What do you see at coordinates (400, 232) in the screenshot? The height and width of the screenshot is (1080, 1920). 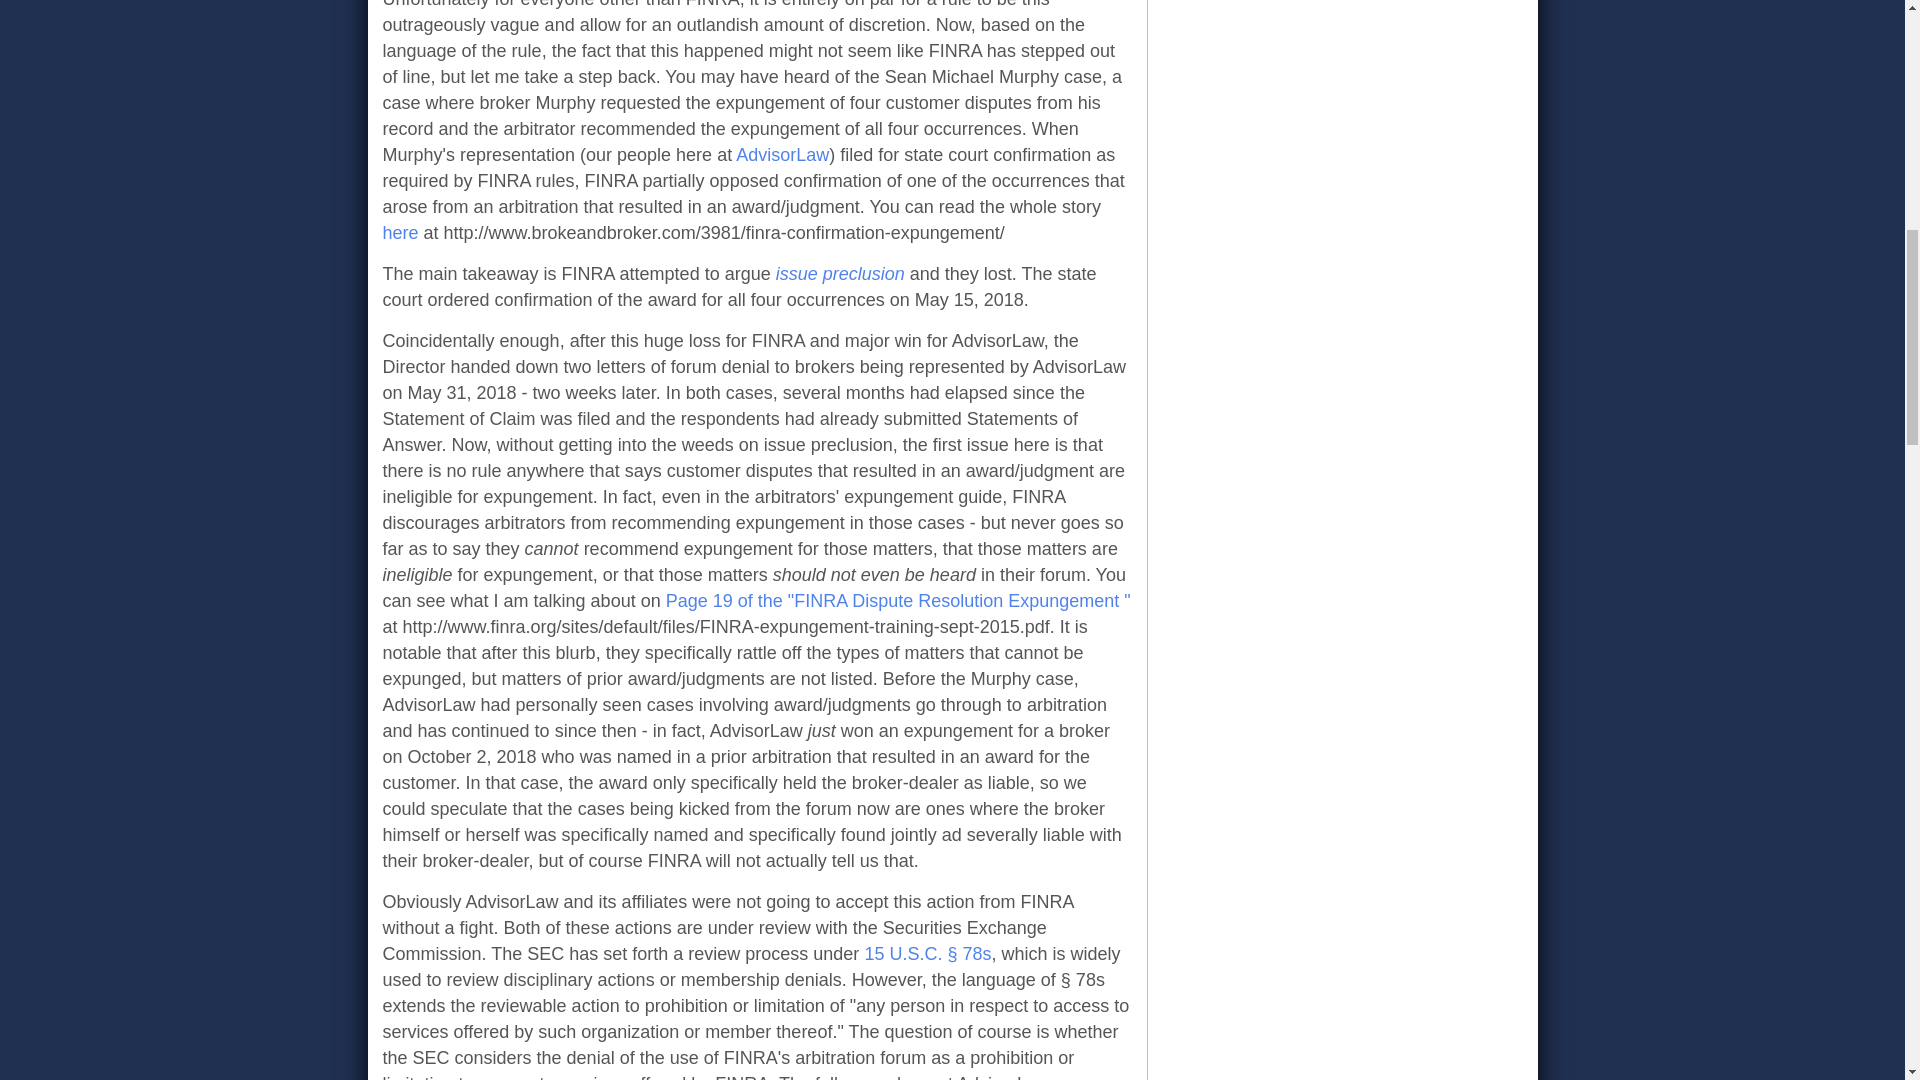 I see `here` at bounding box center [400, 232].